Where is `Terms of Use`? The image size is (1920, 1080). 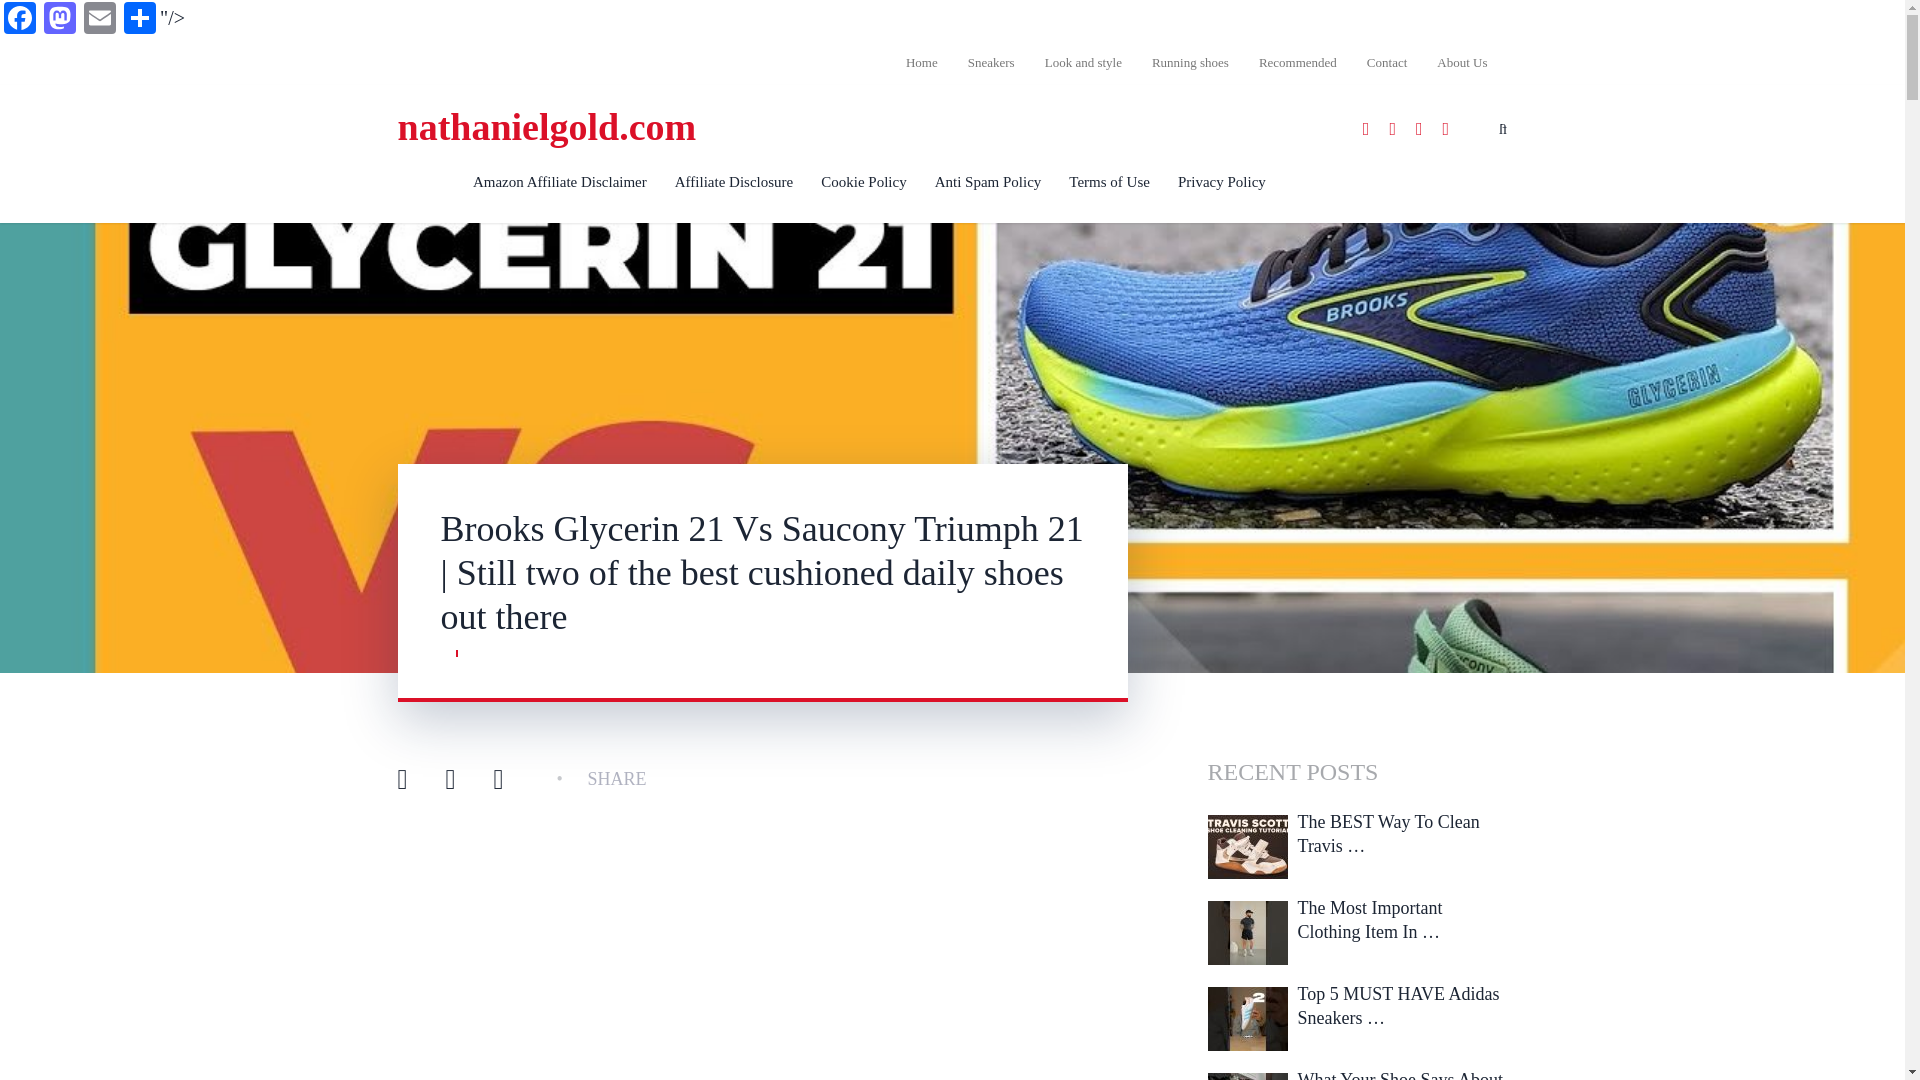
Terms of Use is located at coordinates (1108, 182).